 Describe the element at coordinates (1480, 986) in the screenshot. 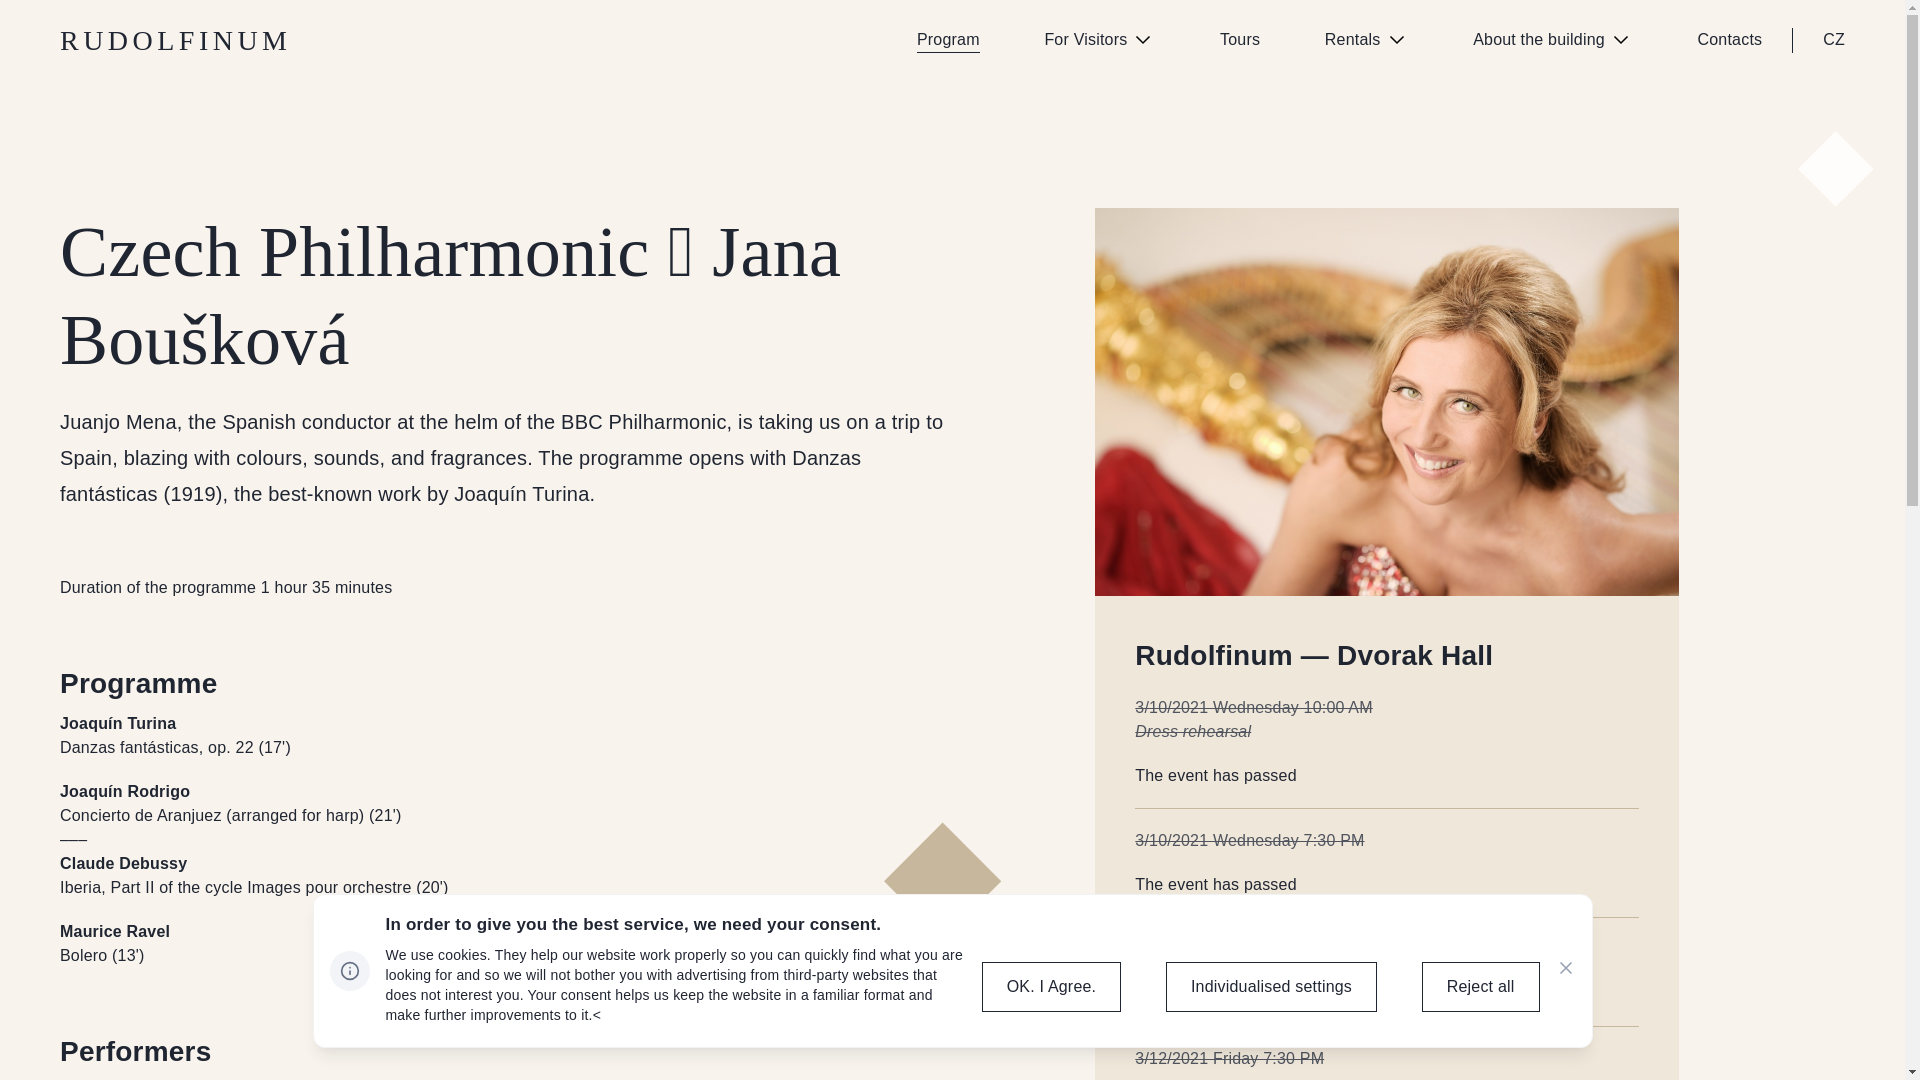

I see `Reject all` at that location.